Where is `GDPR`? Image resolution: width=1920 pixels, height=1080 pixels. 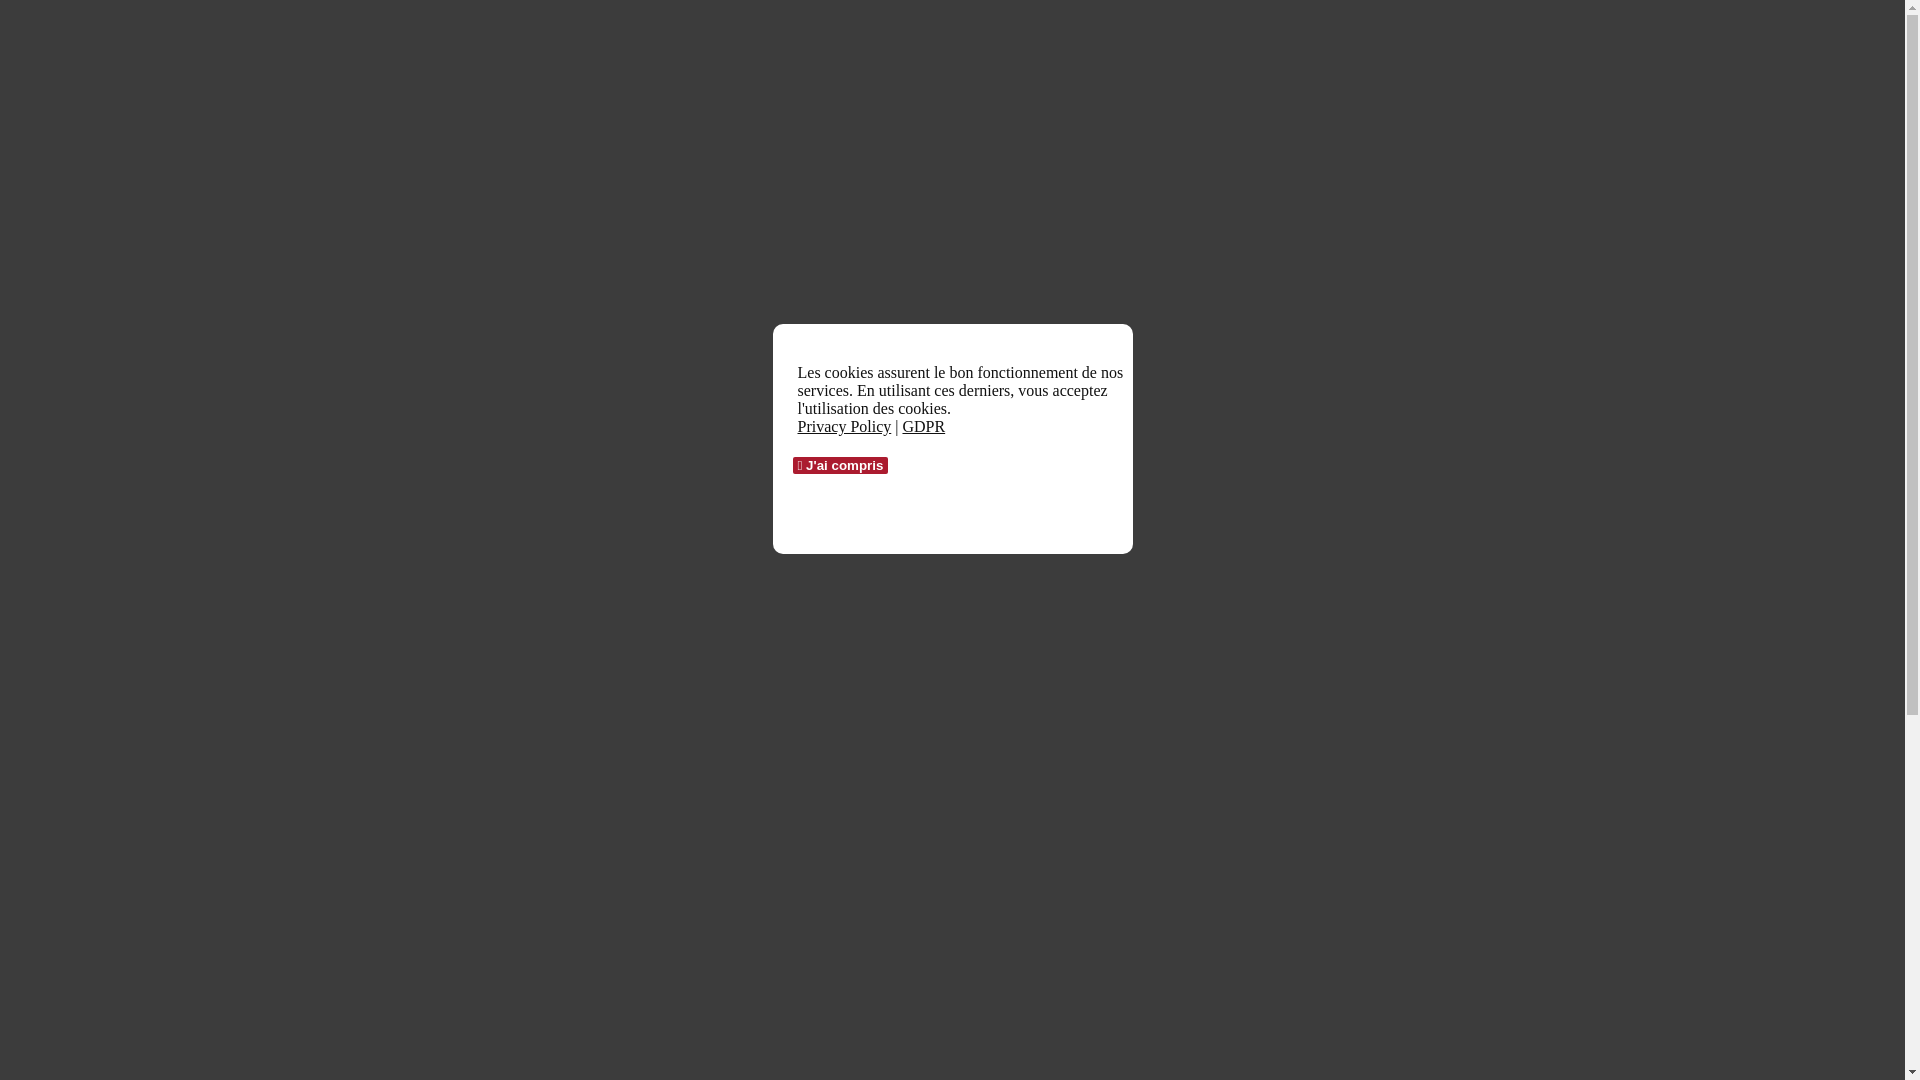
GDPR is located at coordinates (924, 426).